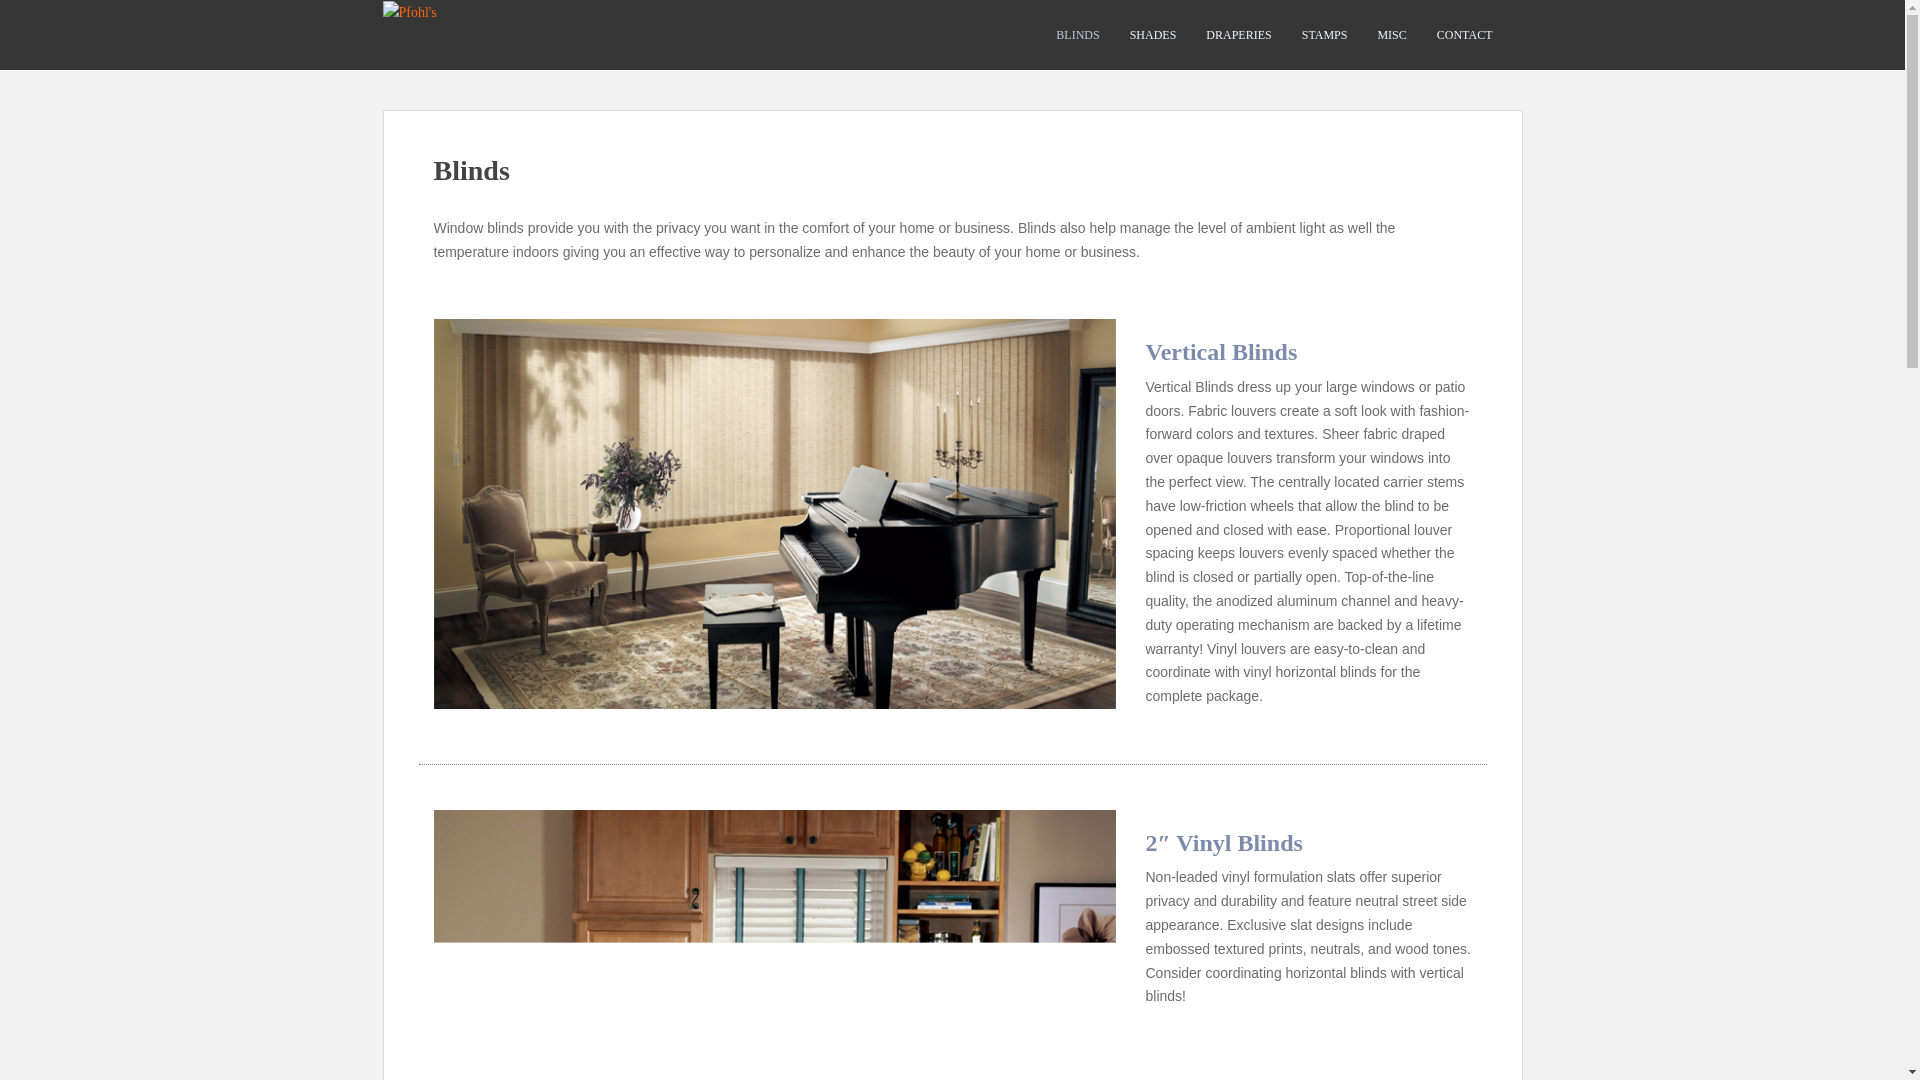 The image size is (1920, 1080). I want to click on STAMPS, so click(1324, 35).